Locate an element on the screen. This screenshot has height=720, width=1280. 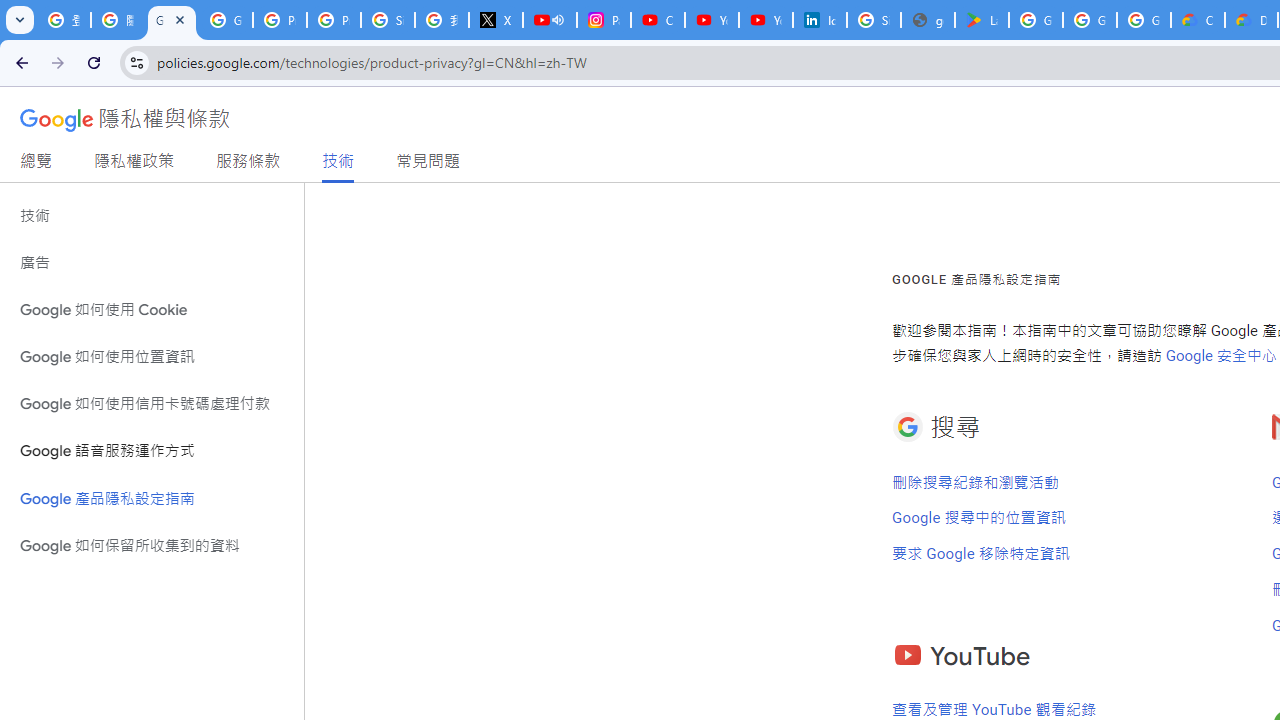
Privacy Help Center - Policies Help is located at coordinates (280, 20).